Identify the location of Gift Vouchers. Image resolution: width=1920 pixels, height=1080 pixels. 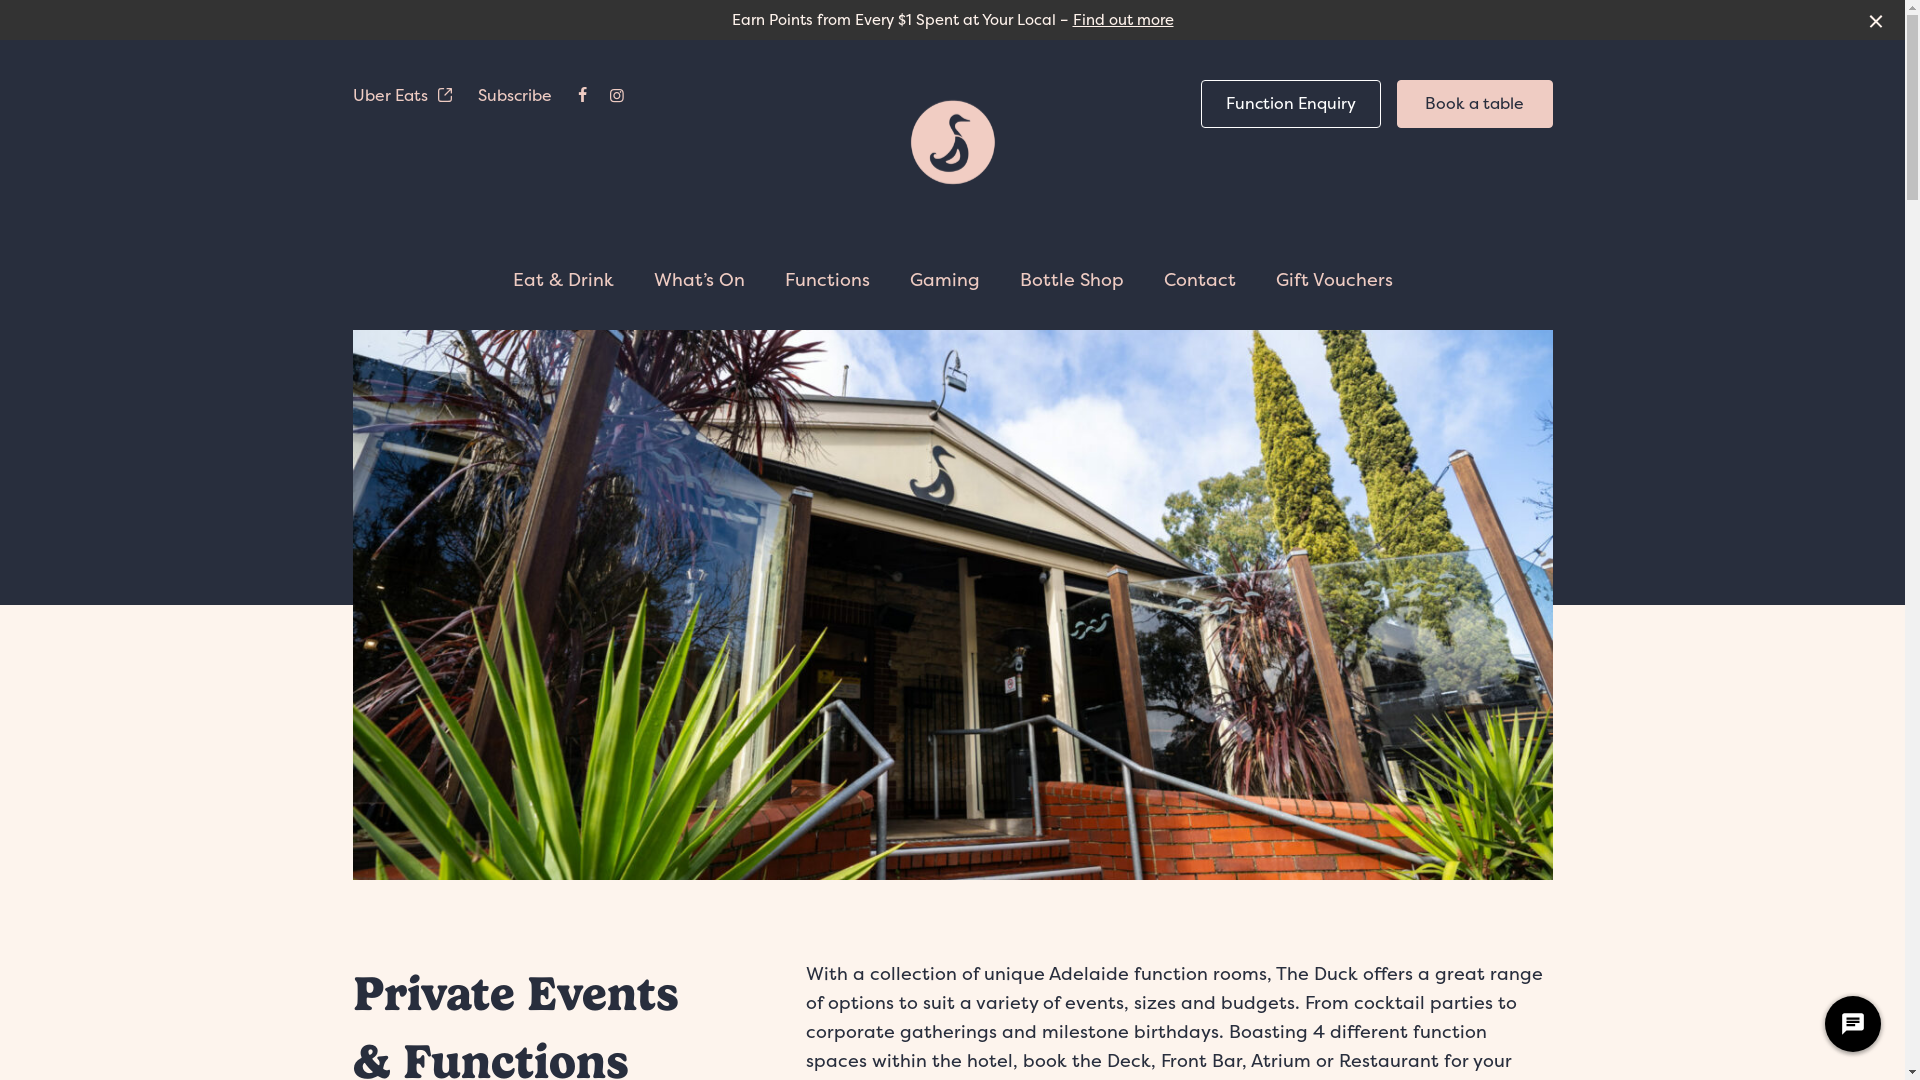
(1334, 280).